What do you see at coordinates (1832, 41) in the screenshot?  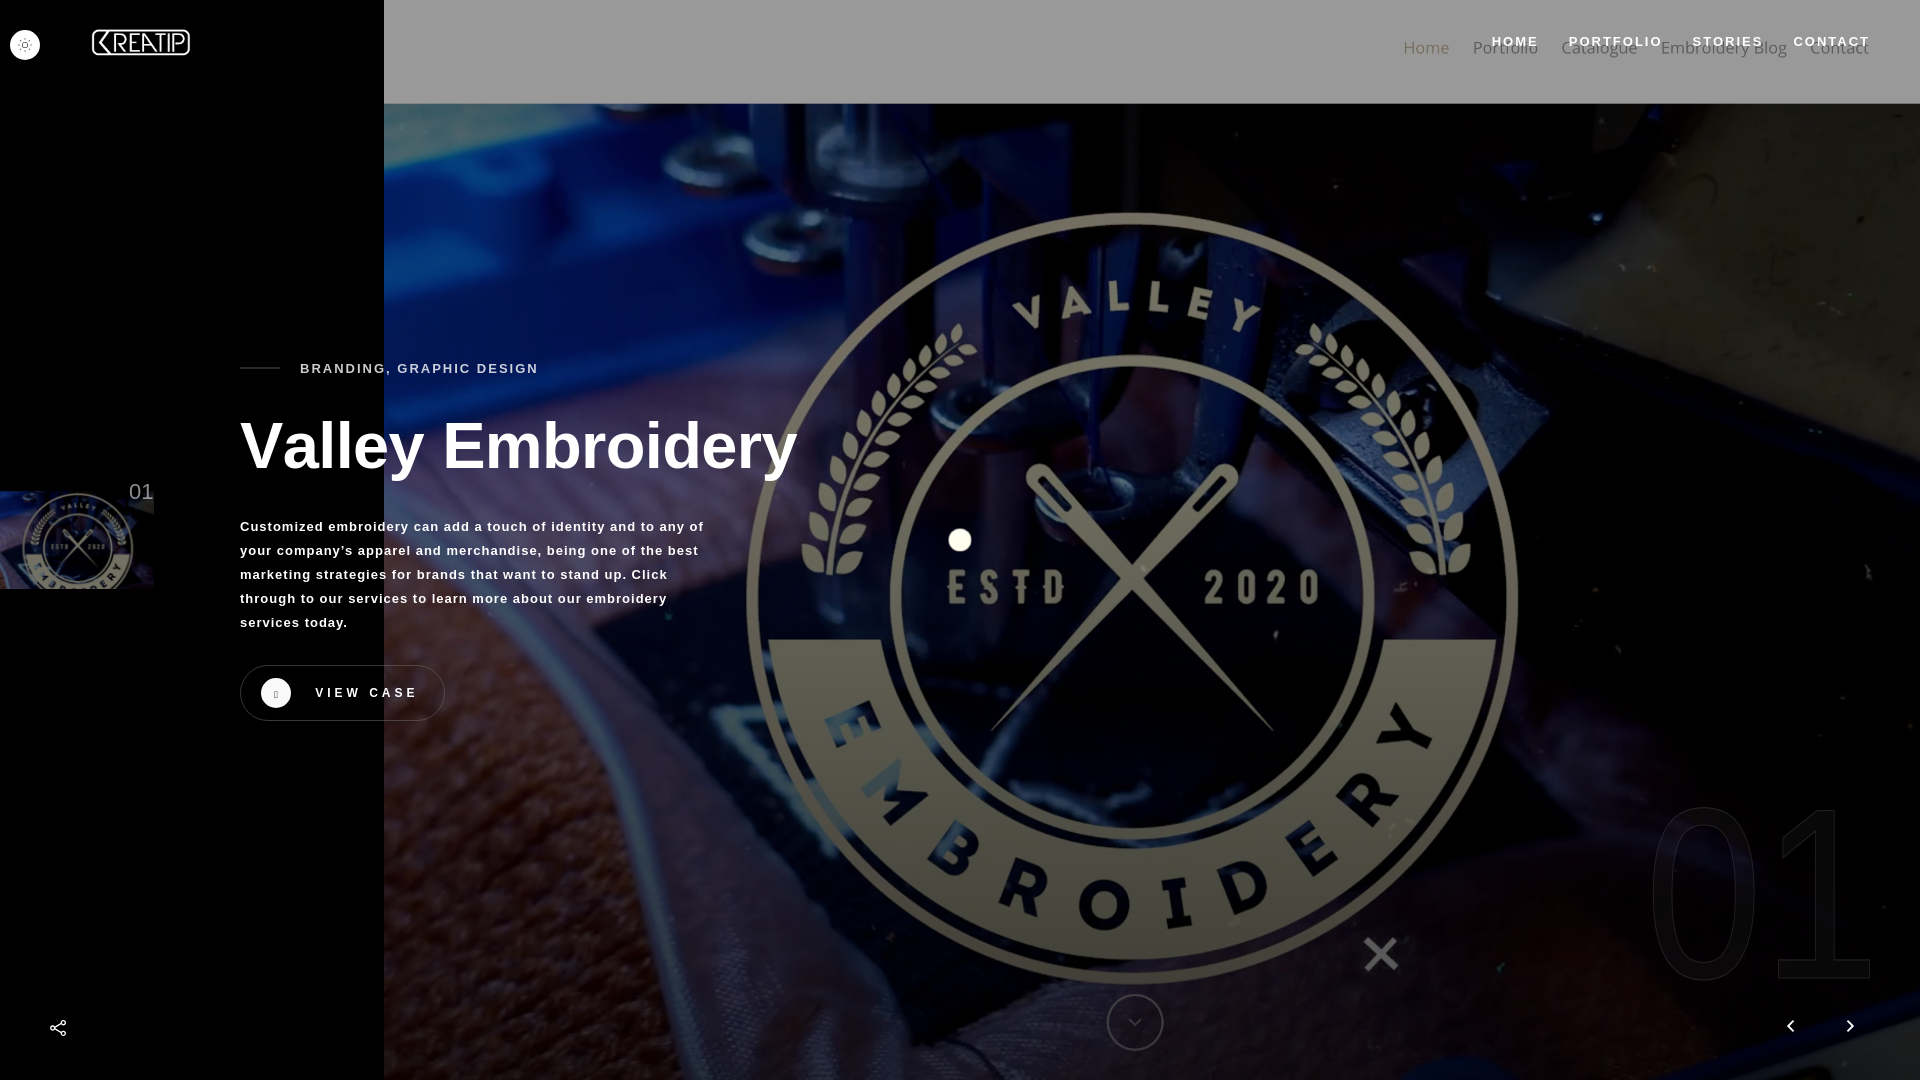 I see `Contact` at bounding box center [1832, 41].